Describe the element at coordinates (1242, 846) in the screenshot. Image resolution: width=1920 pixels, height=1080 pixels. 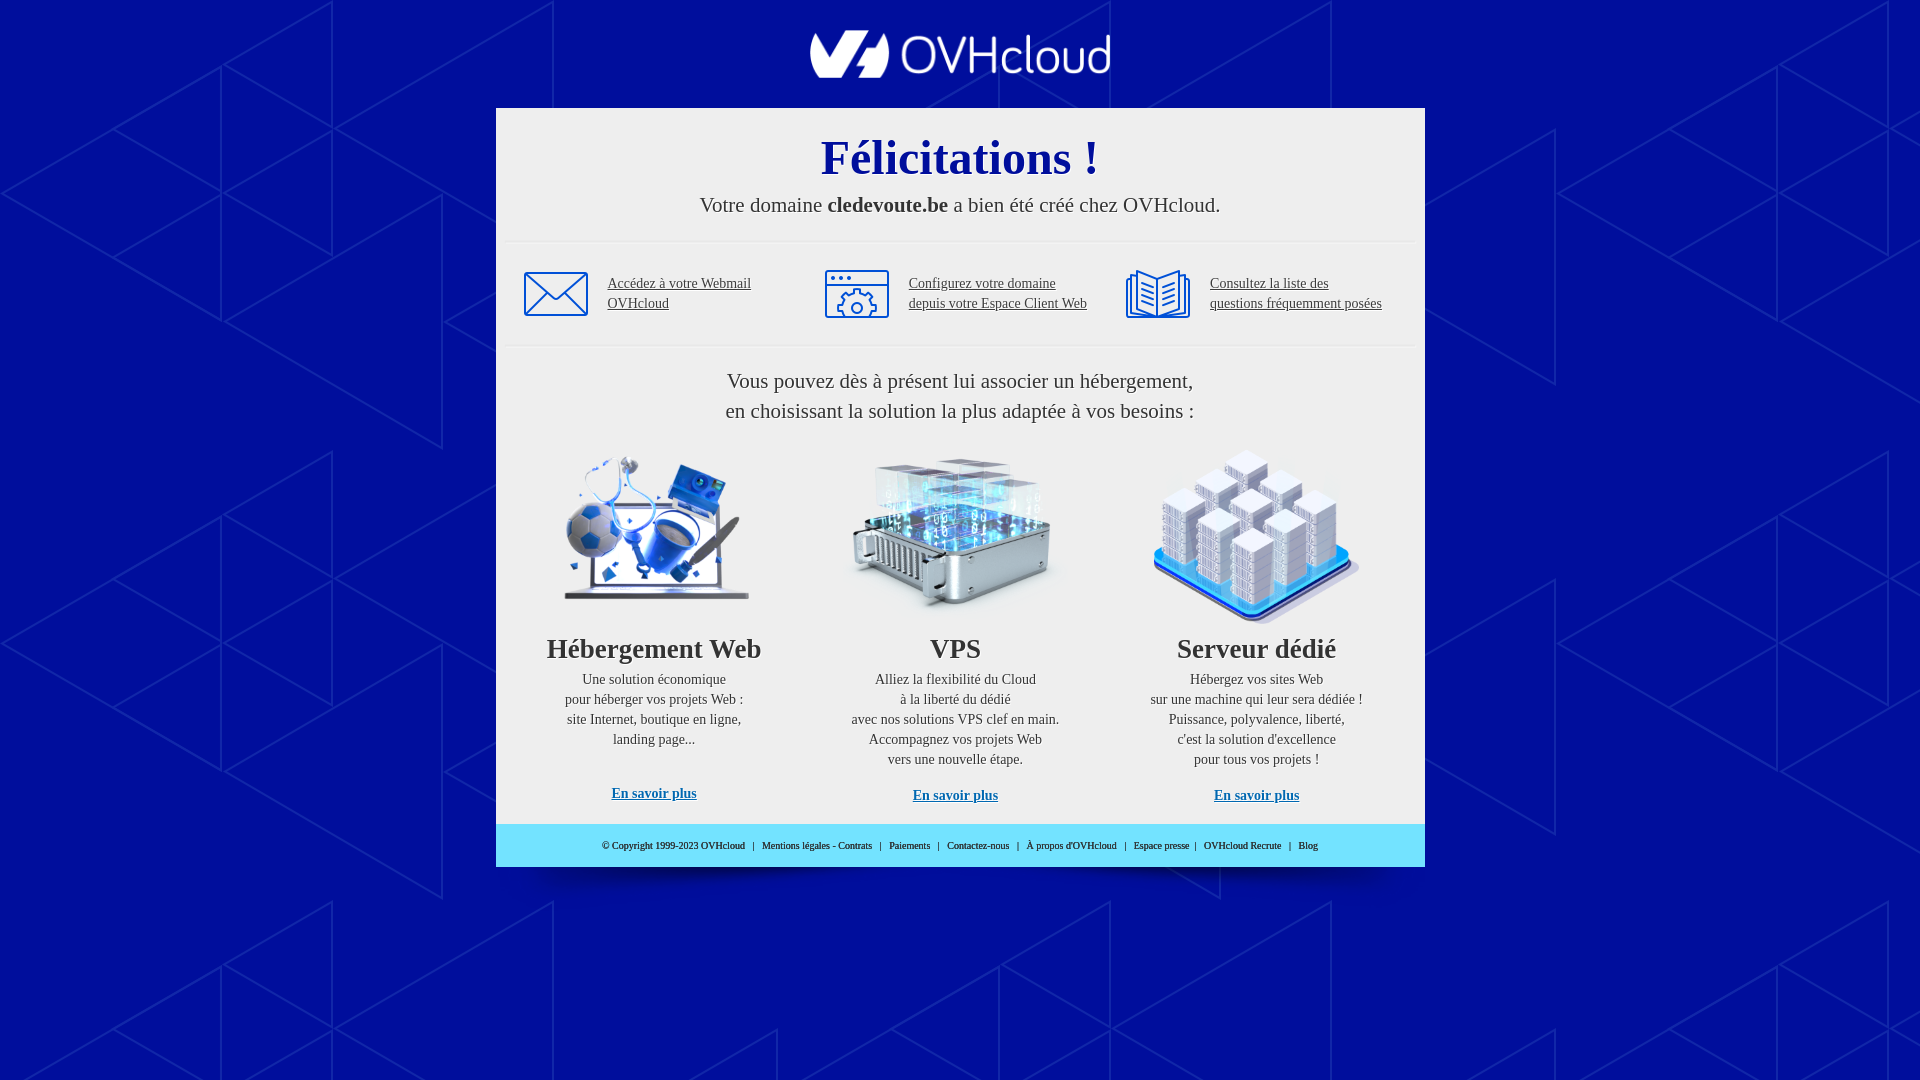
I see `OVHcloud Recrute` at that location.